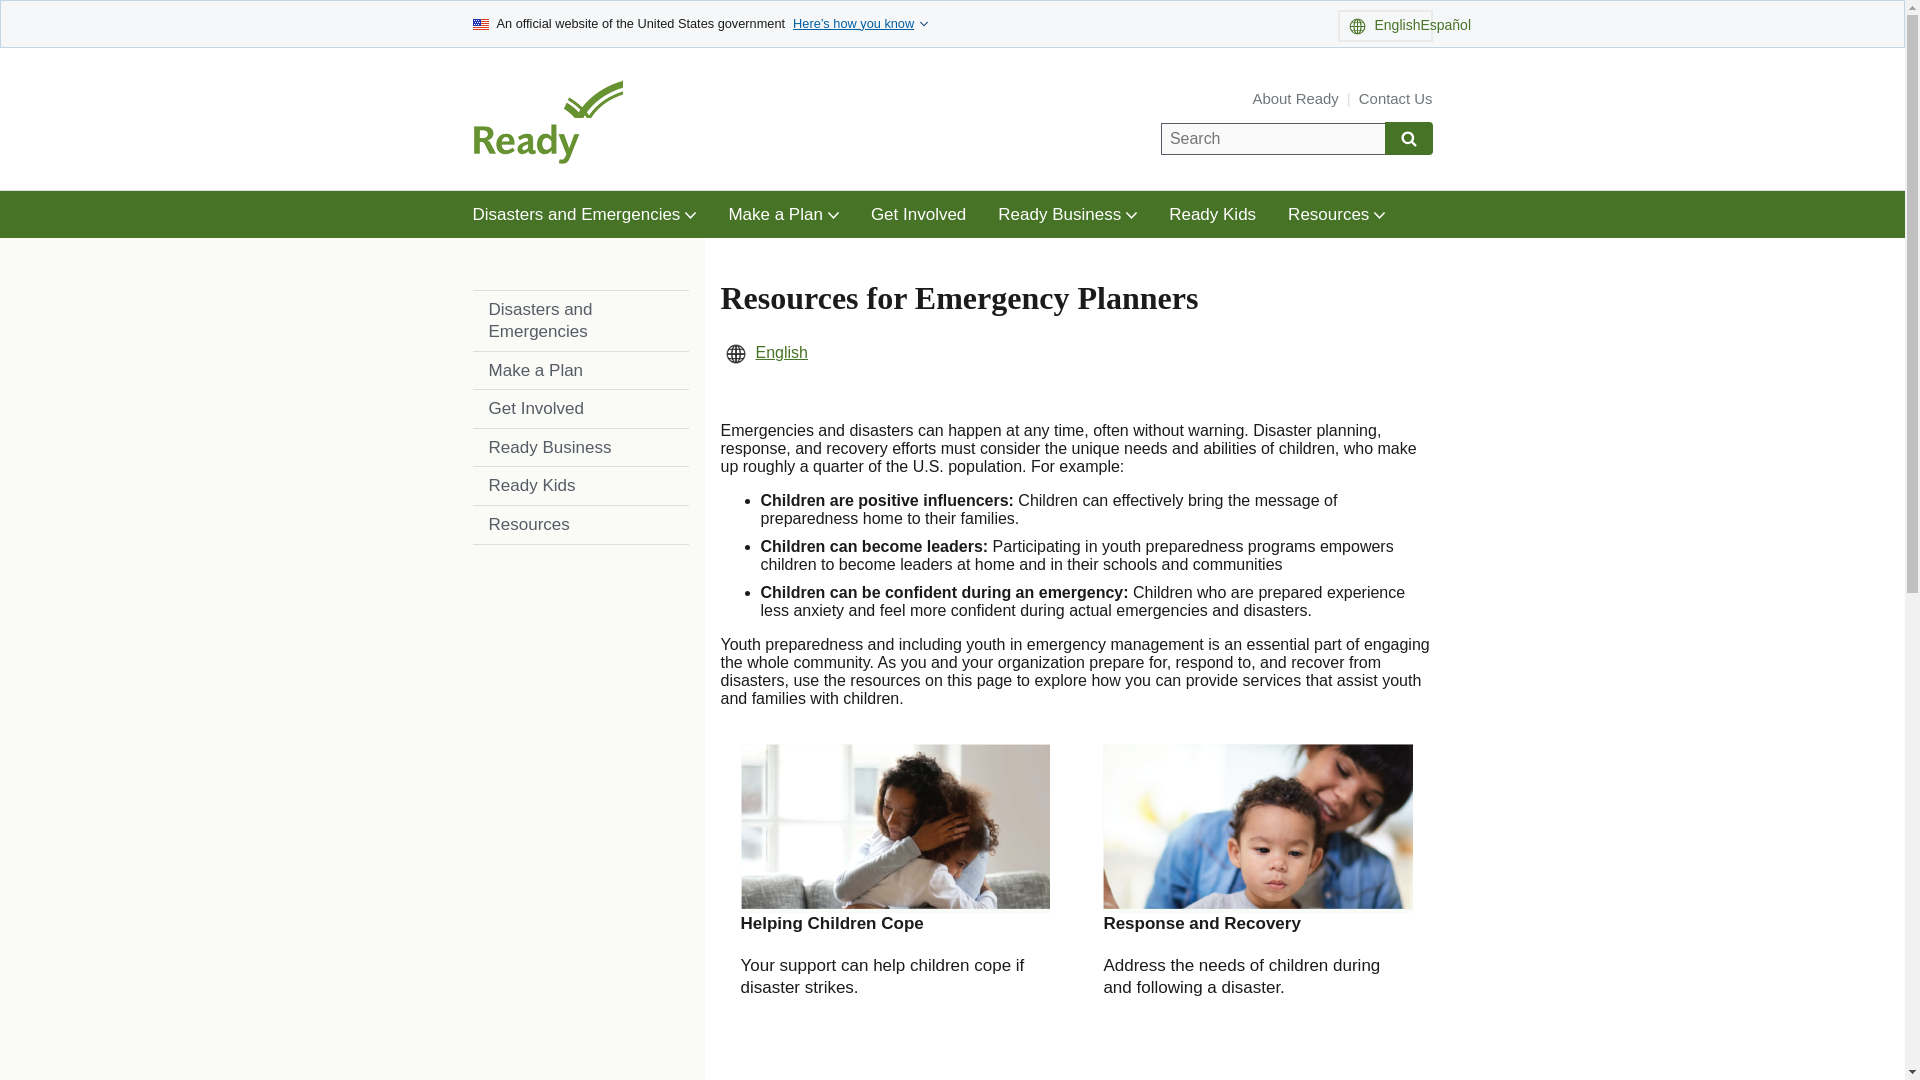  What do you see at coordinates (580, 525) in the screenshot?
I see `Resources` at bounding box center [580, 525].